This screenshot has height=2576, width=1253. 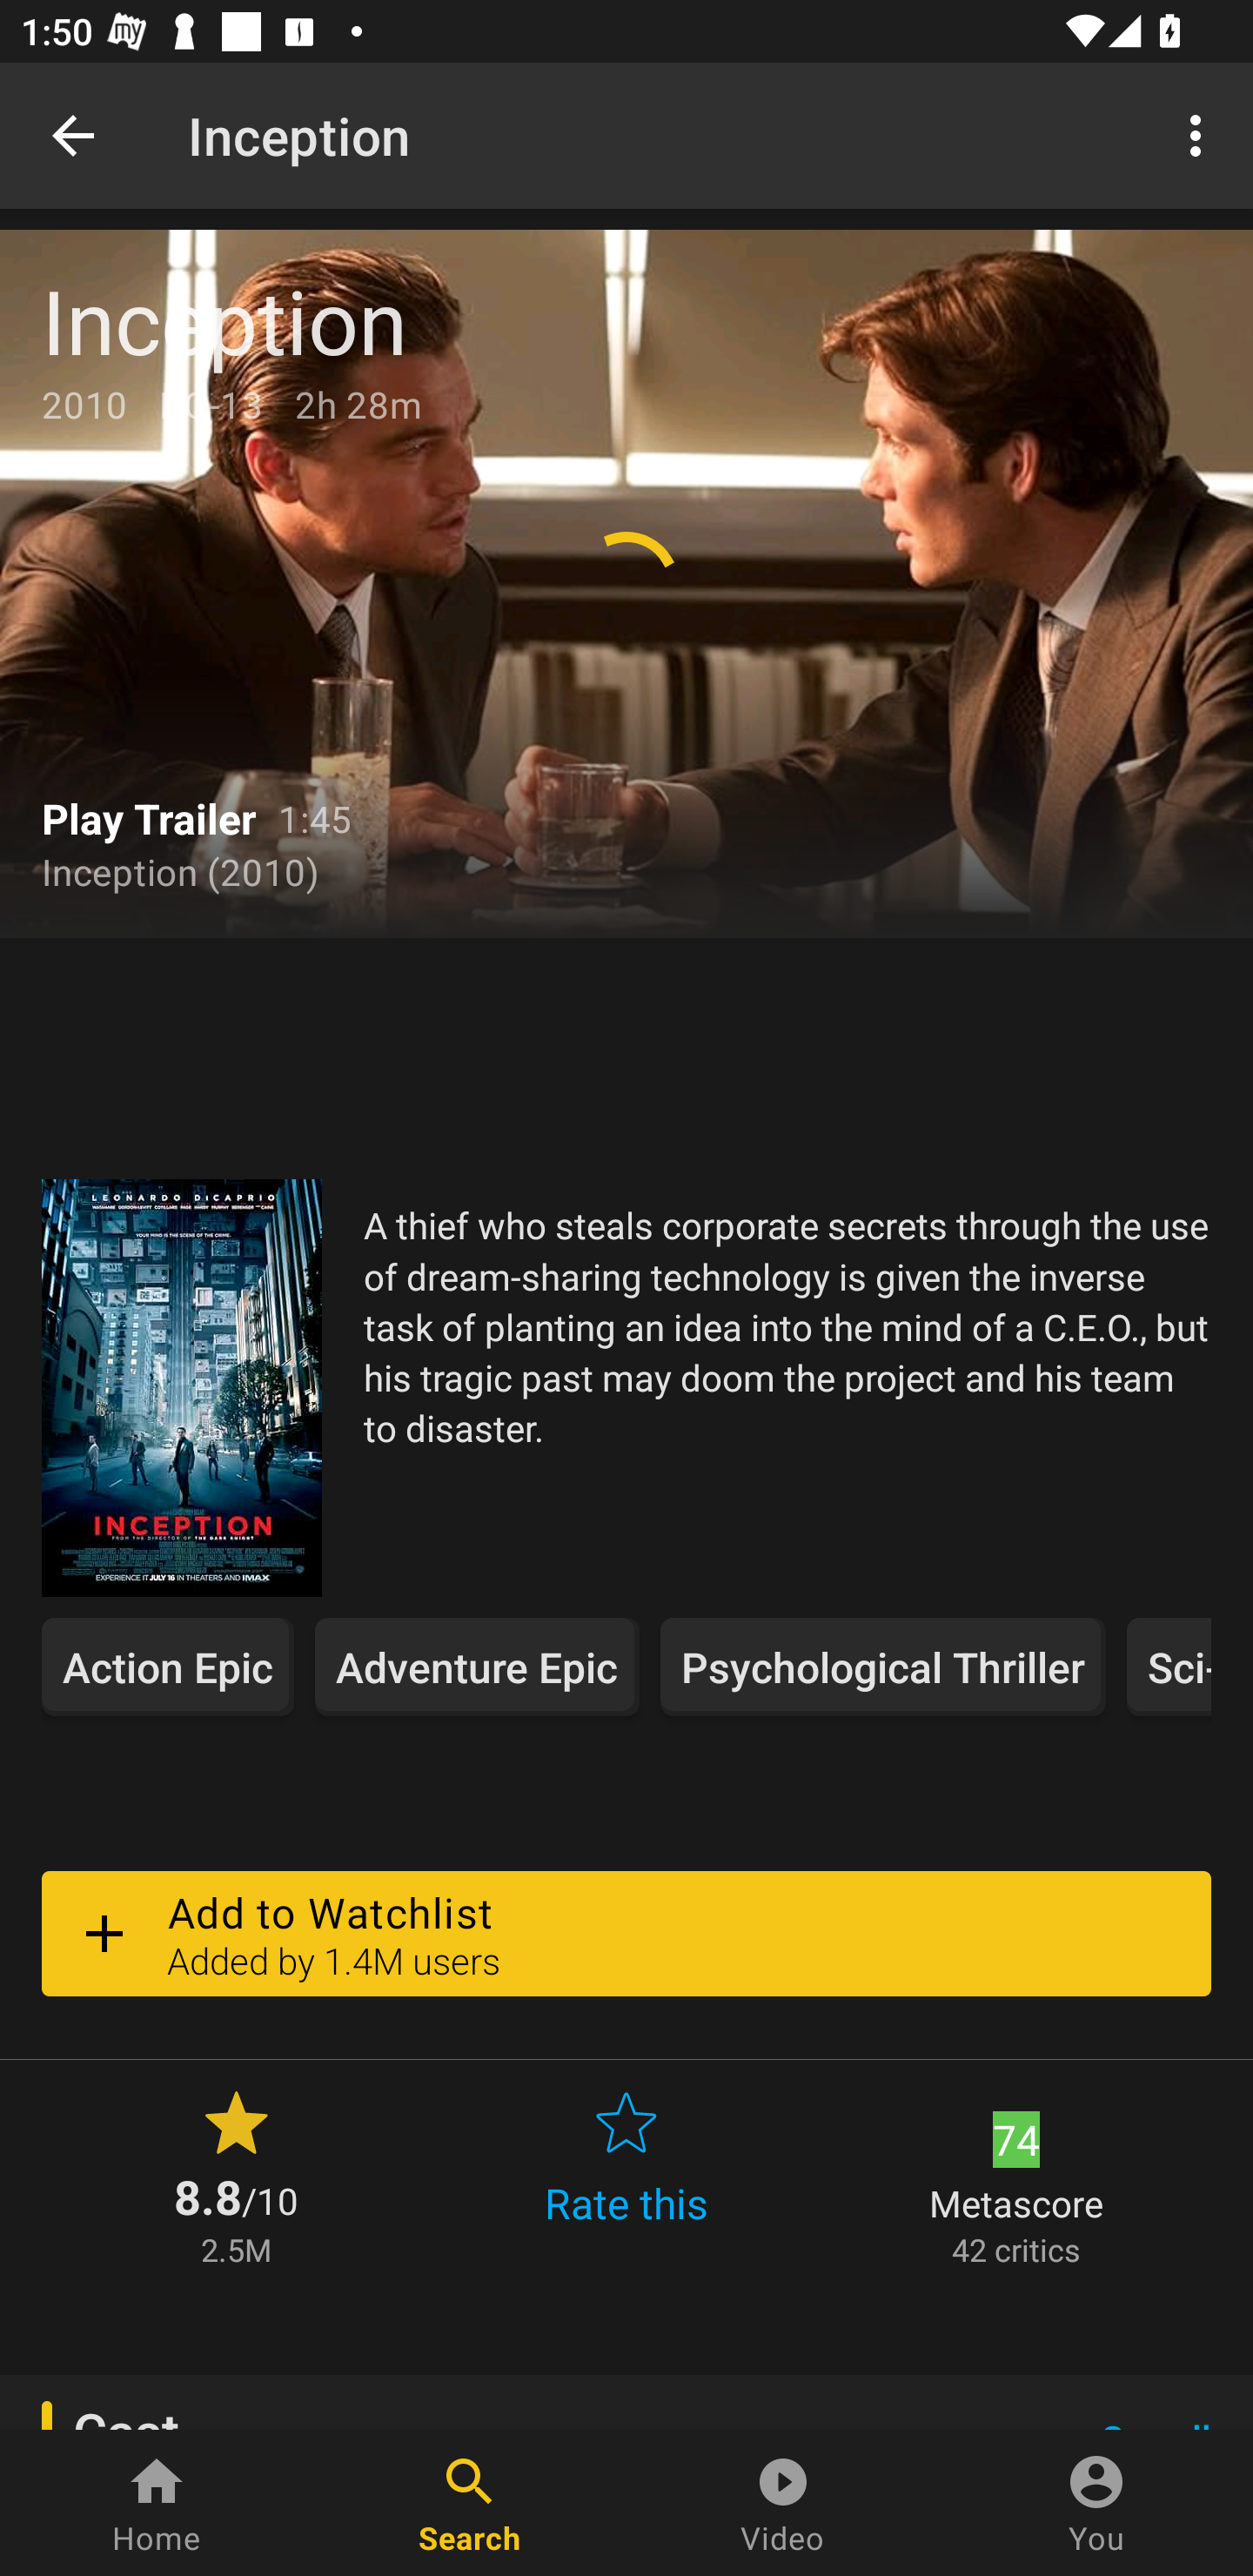 I want to click on Action Epic, so click(x=167, y=1666).